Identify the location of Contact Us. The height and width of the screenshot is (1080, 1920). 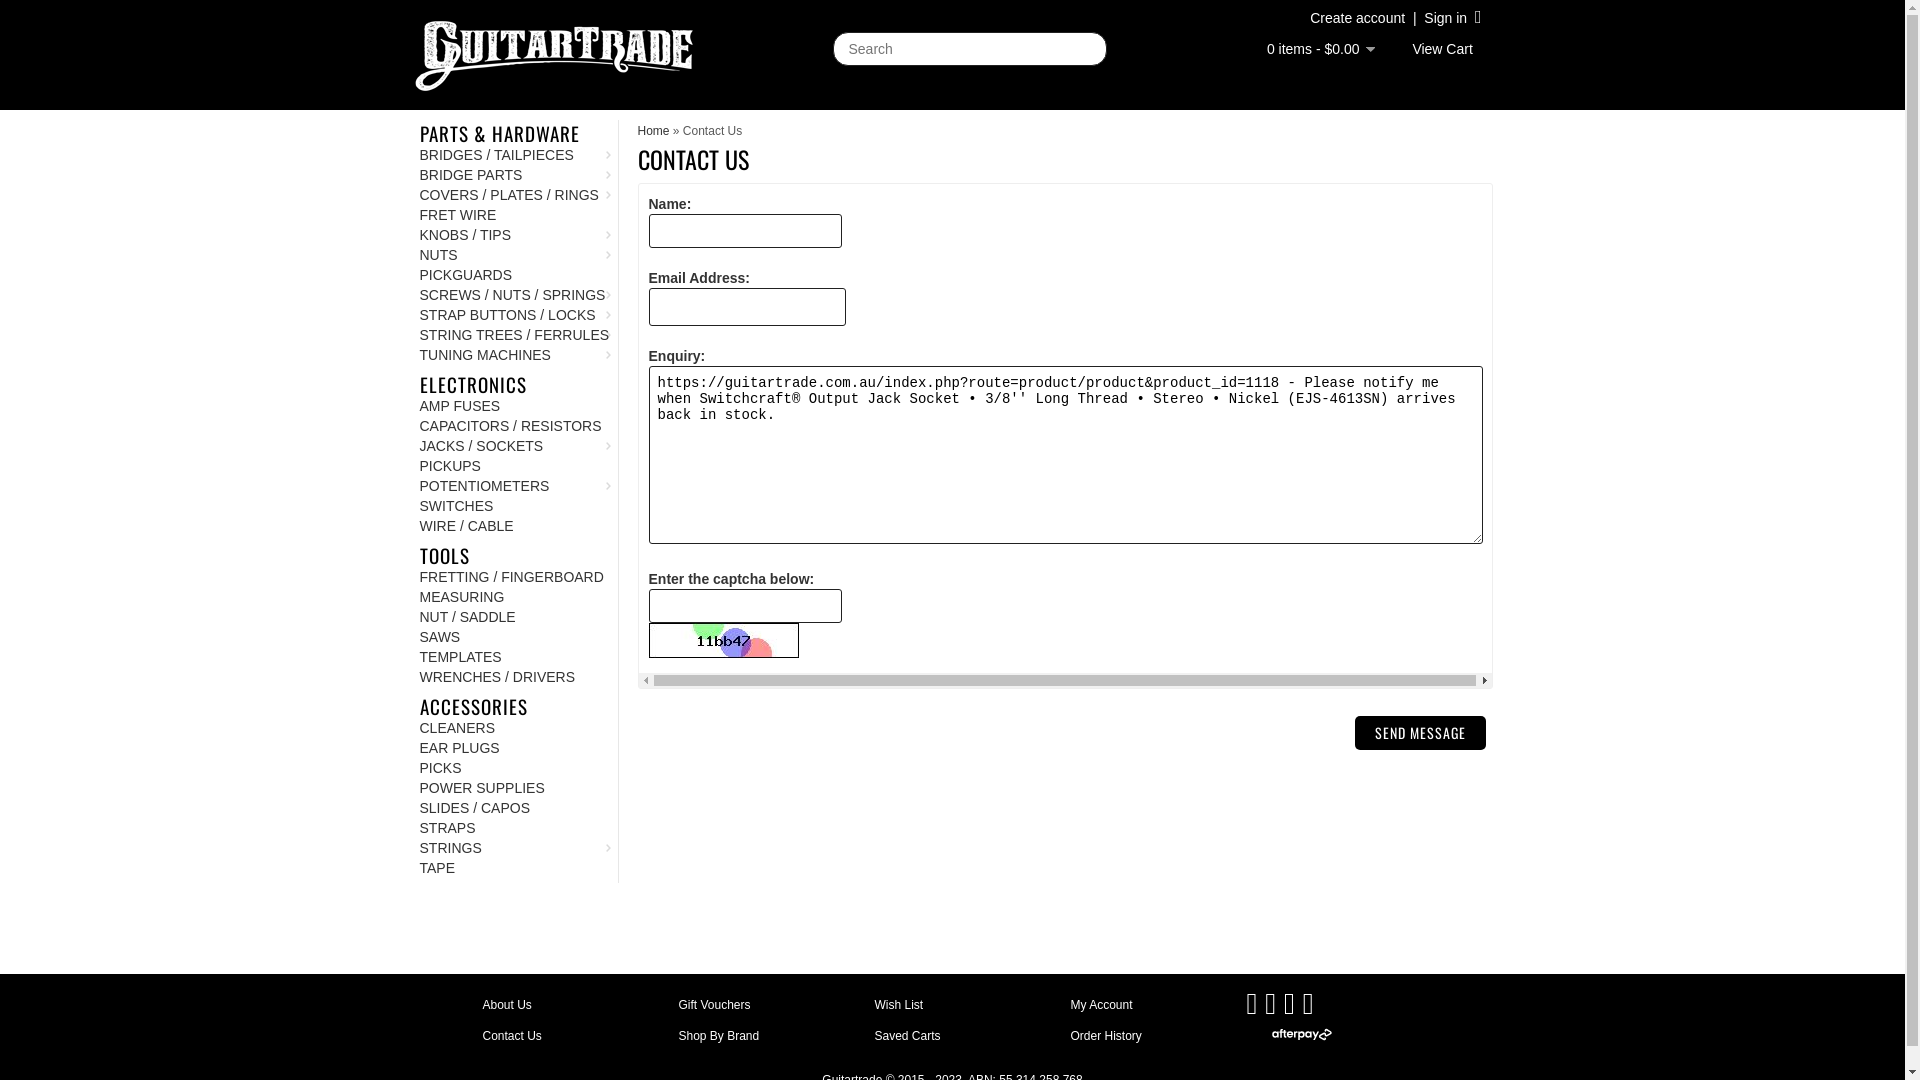
(512, 1036).